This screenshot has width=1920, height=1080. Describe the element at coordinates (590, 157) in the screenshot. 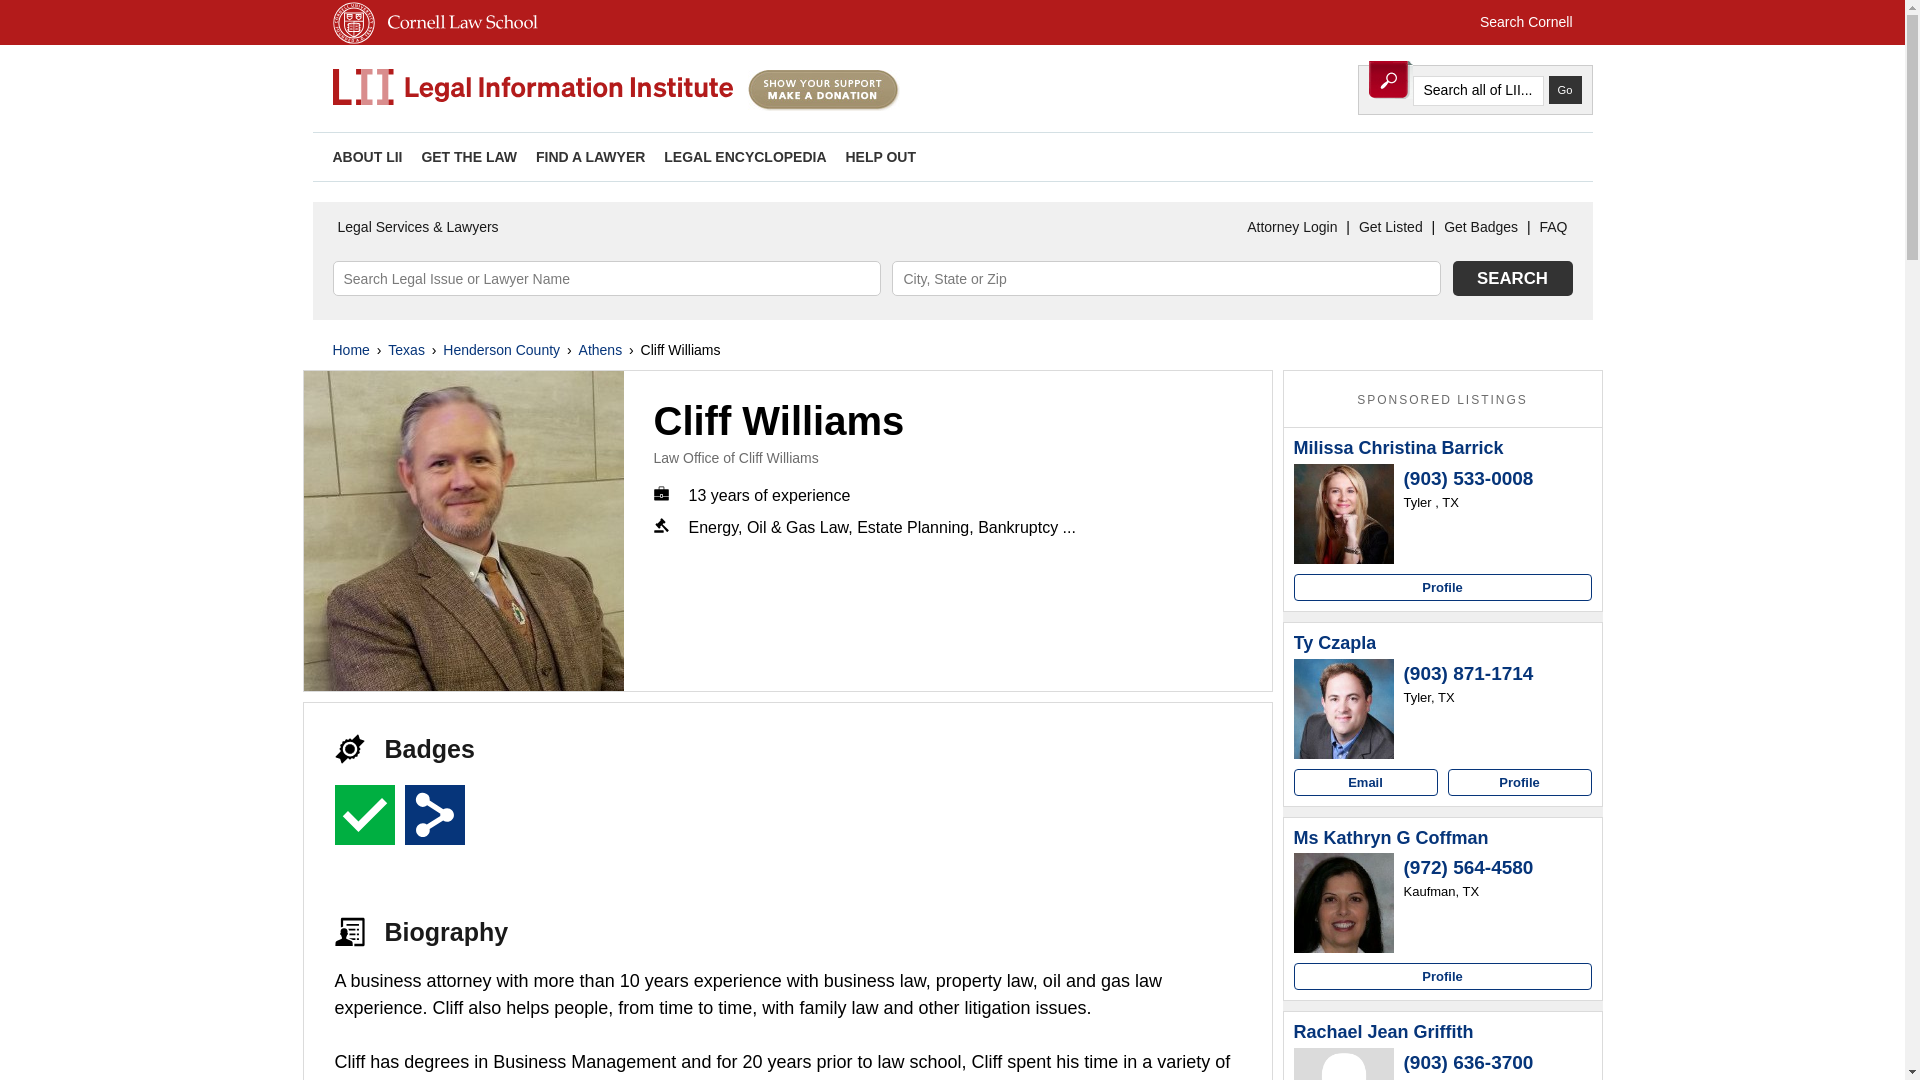

I see `FIND A LAWYER` at that location.